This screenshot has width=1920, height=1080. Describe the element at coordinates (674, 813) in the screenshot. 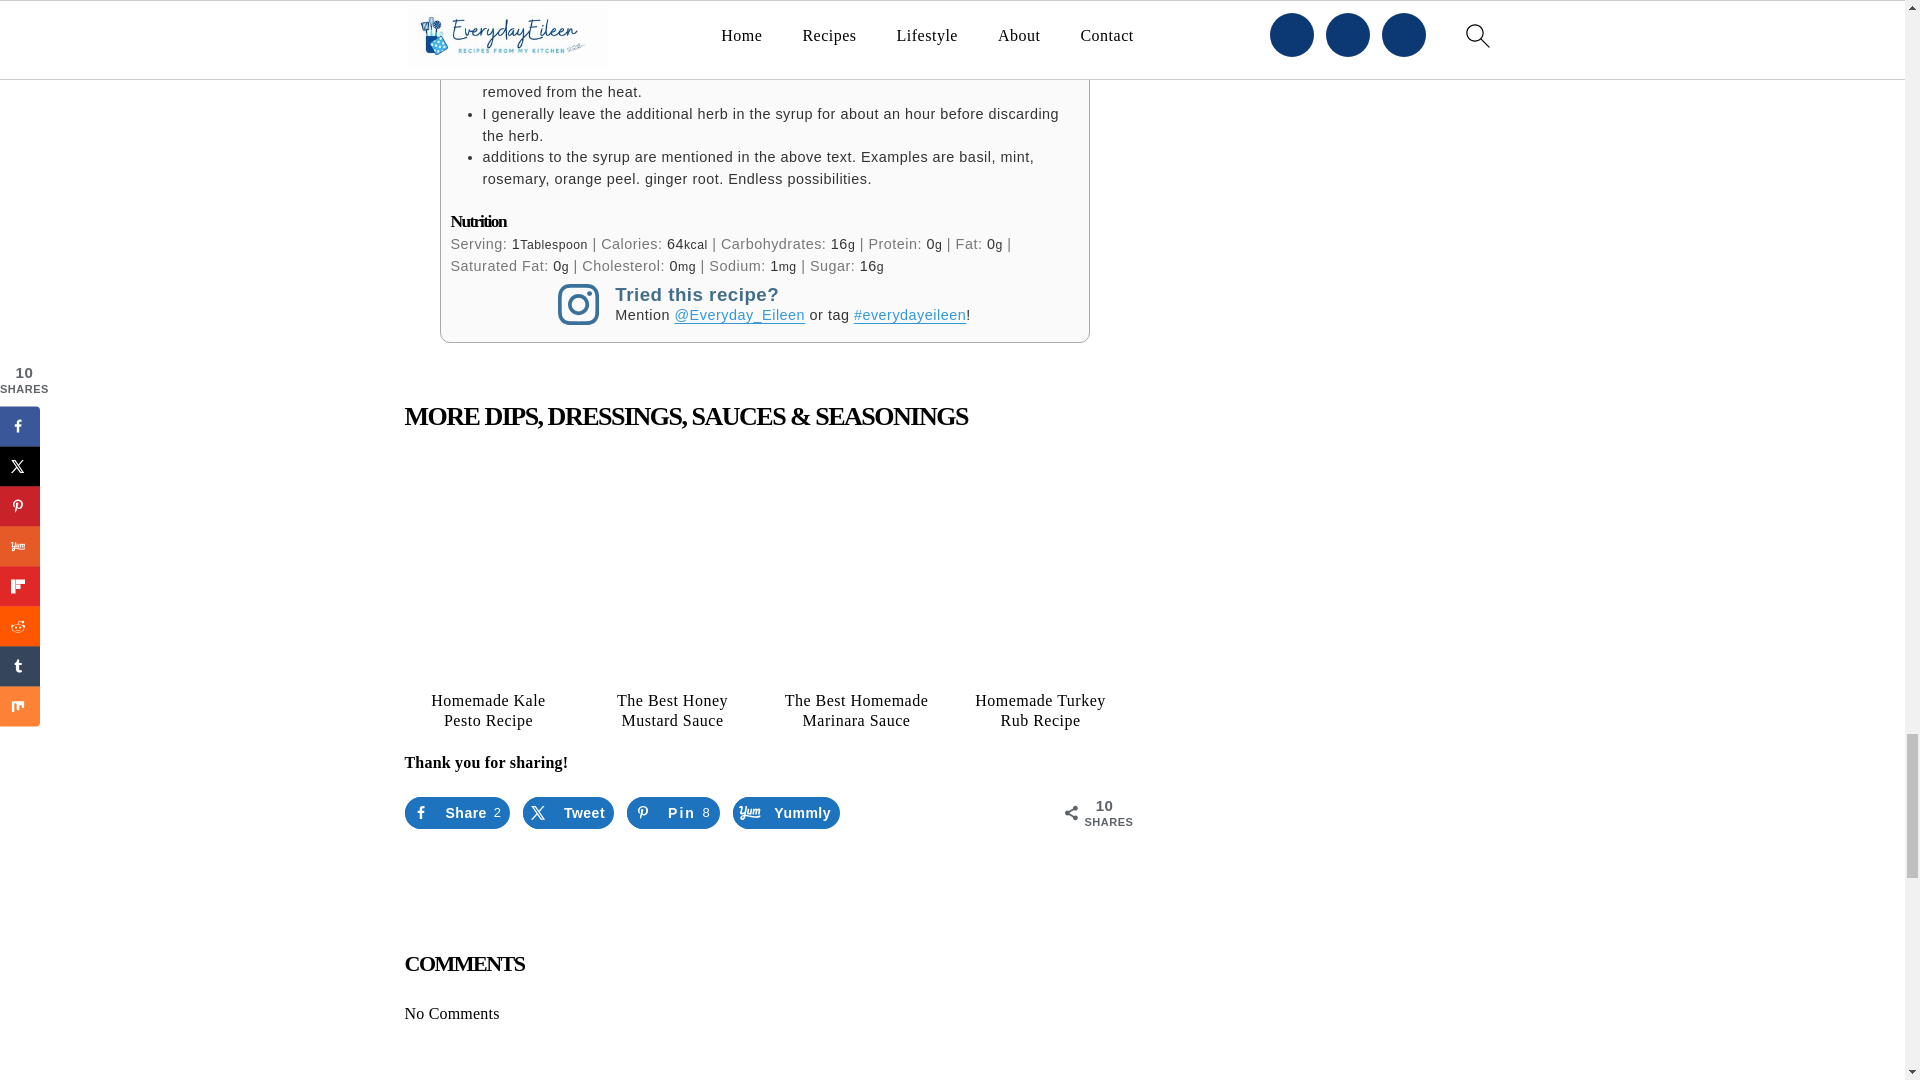

I see `Save to Pinterest` at that location.